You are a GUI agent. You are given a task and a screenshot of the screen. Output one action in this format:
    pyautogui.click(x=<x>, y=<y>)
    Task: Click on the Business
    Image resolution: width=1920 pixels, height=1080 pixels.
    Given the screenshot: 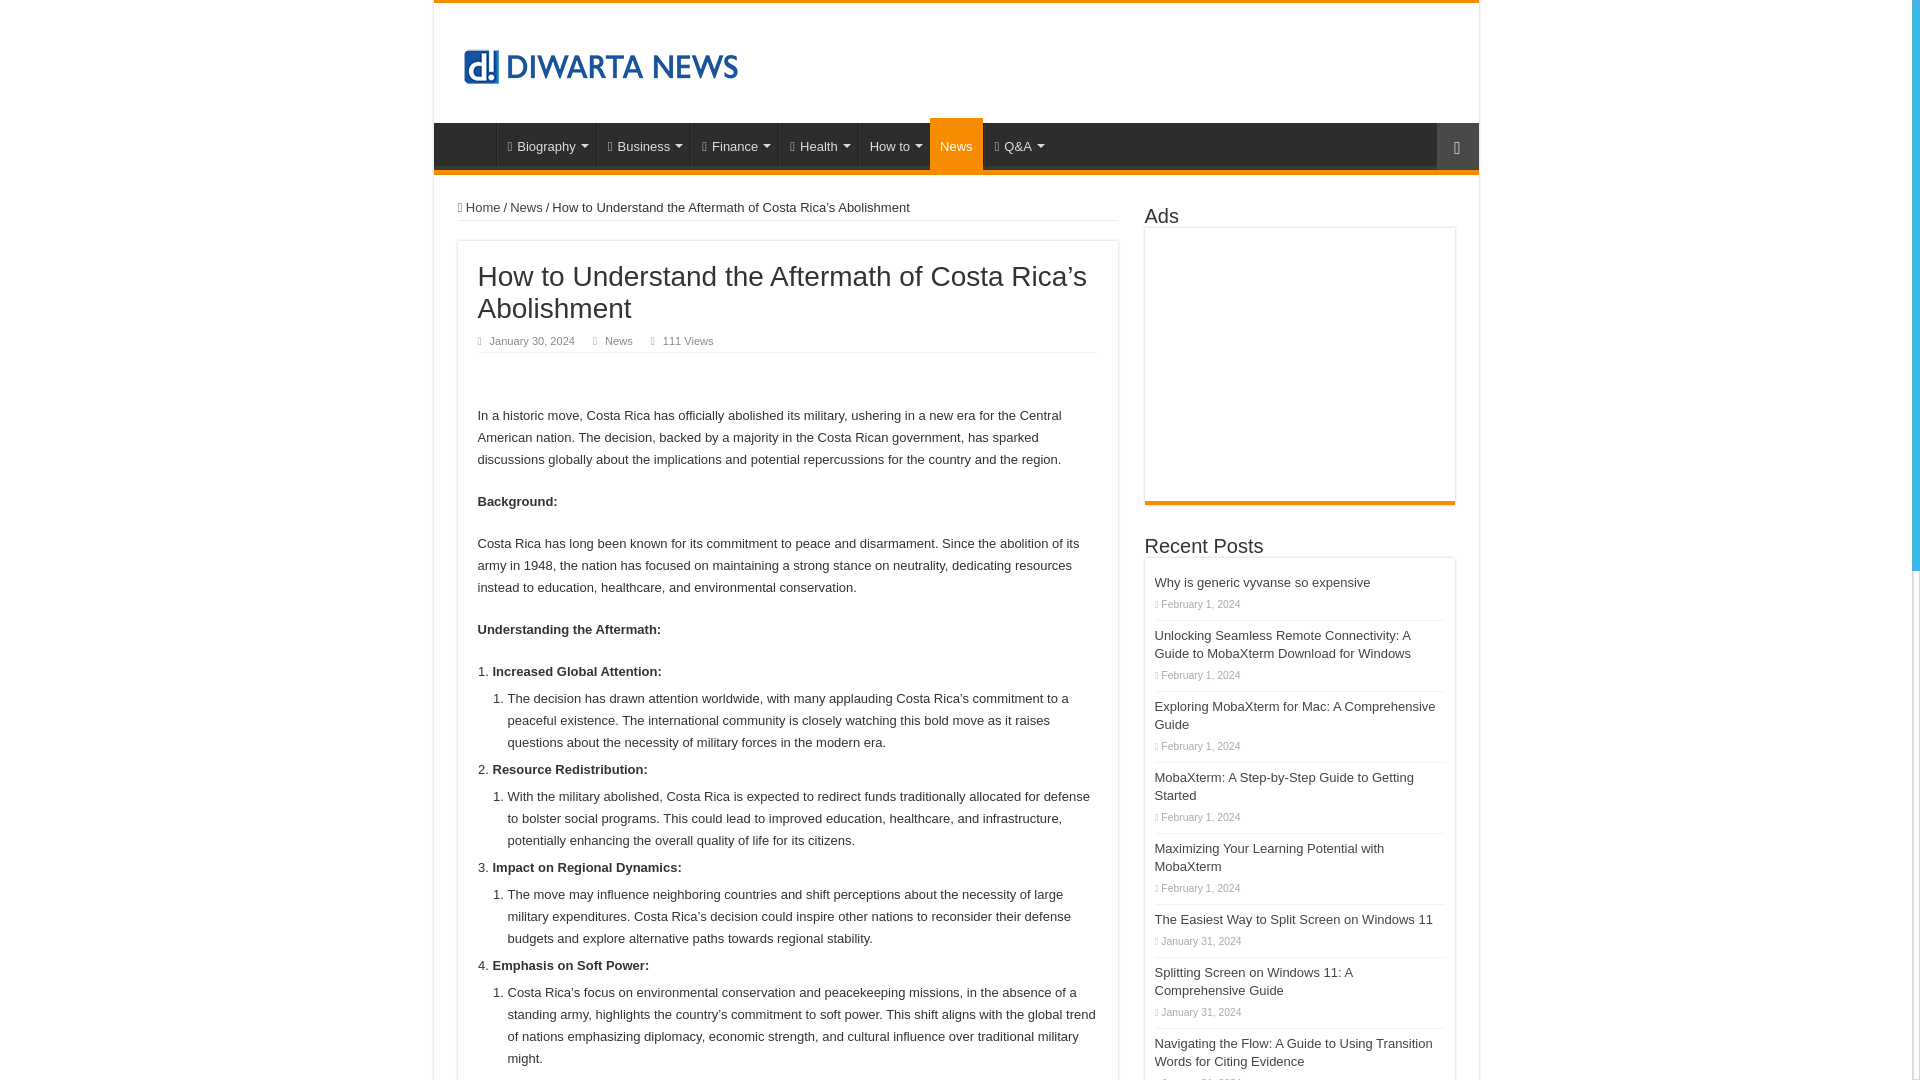 What is the action you would take?
    pyautogui.click(x=644, y=144)
    